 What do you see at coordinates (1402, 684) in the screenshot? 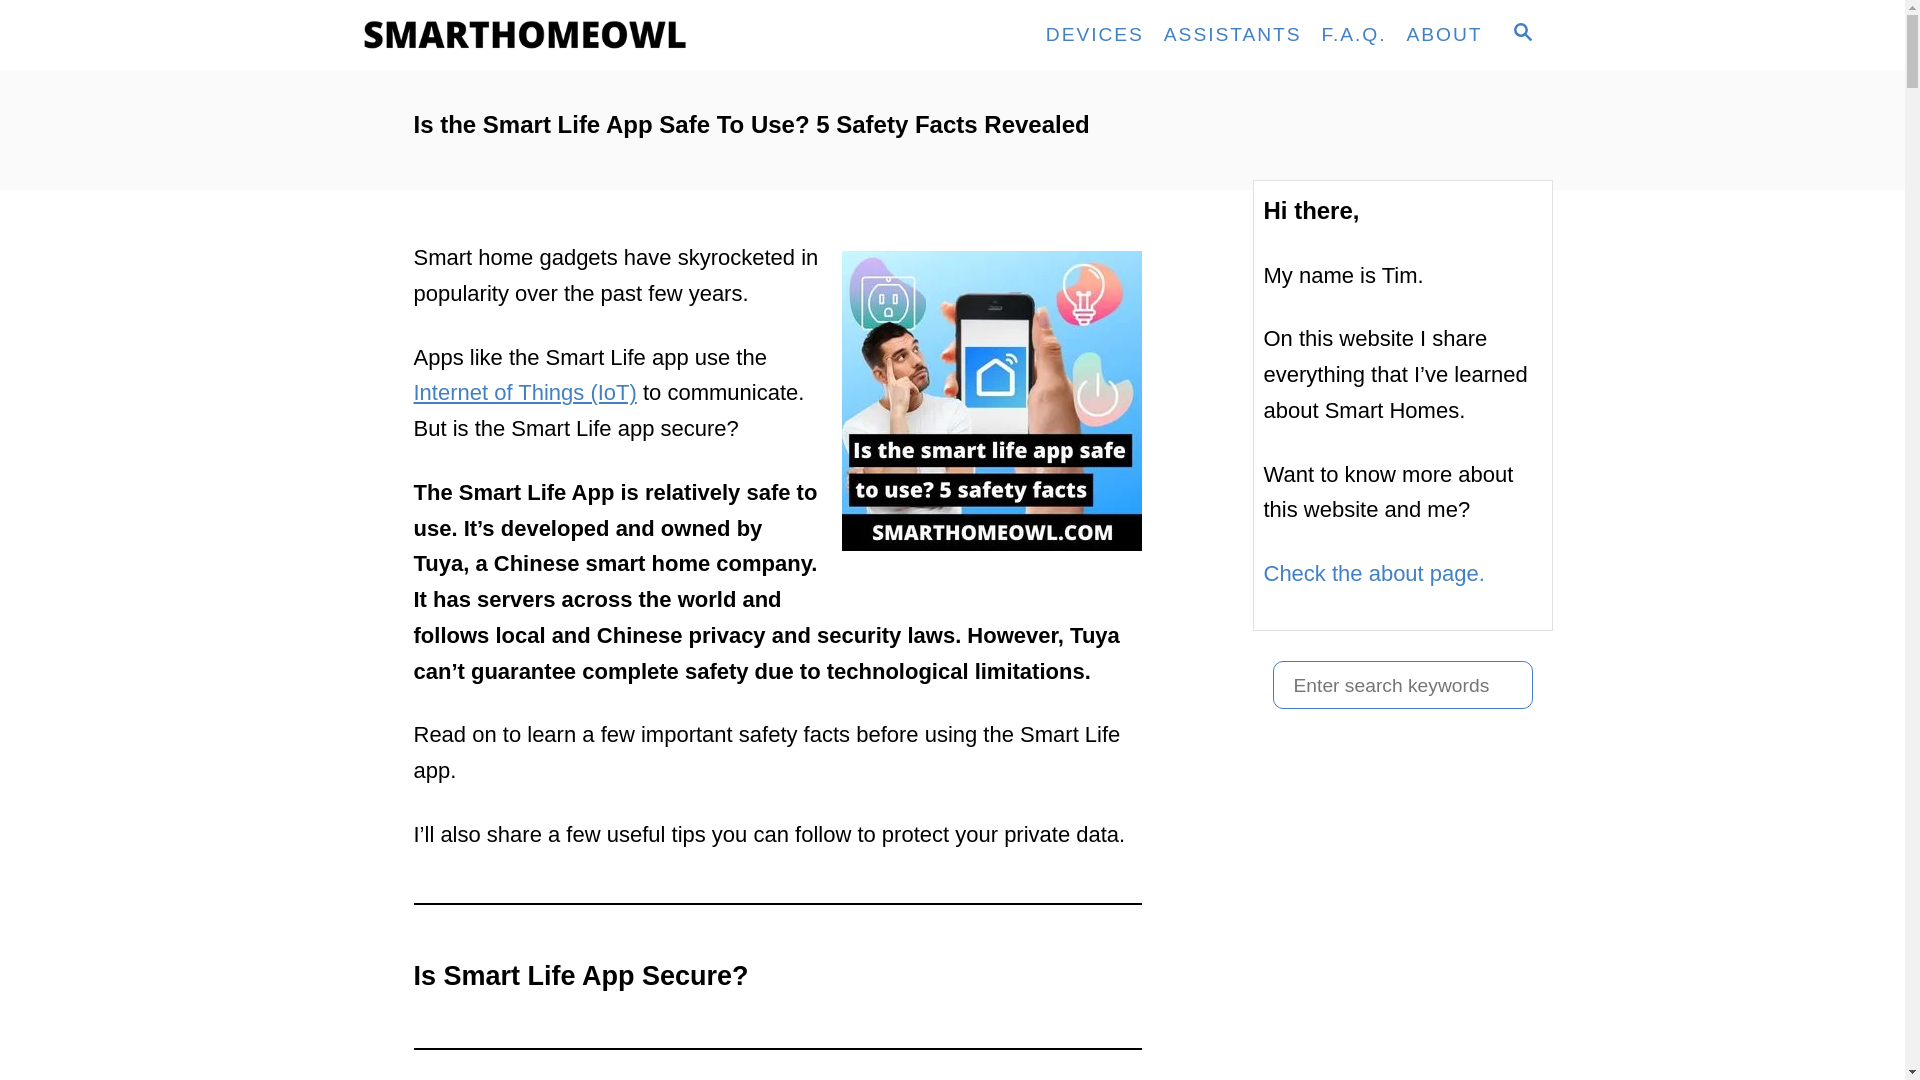
I see `Search for:` at bounding box center [1402, 684].